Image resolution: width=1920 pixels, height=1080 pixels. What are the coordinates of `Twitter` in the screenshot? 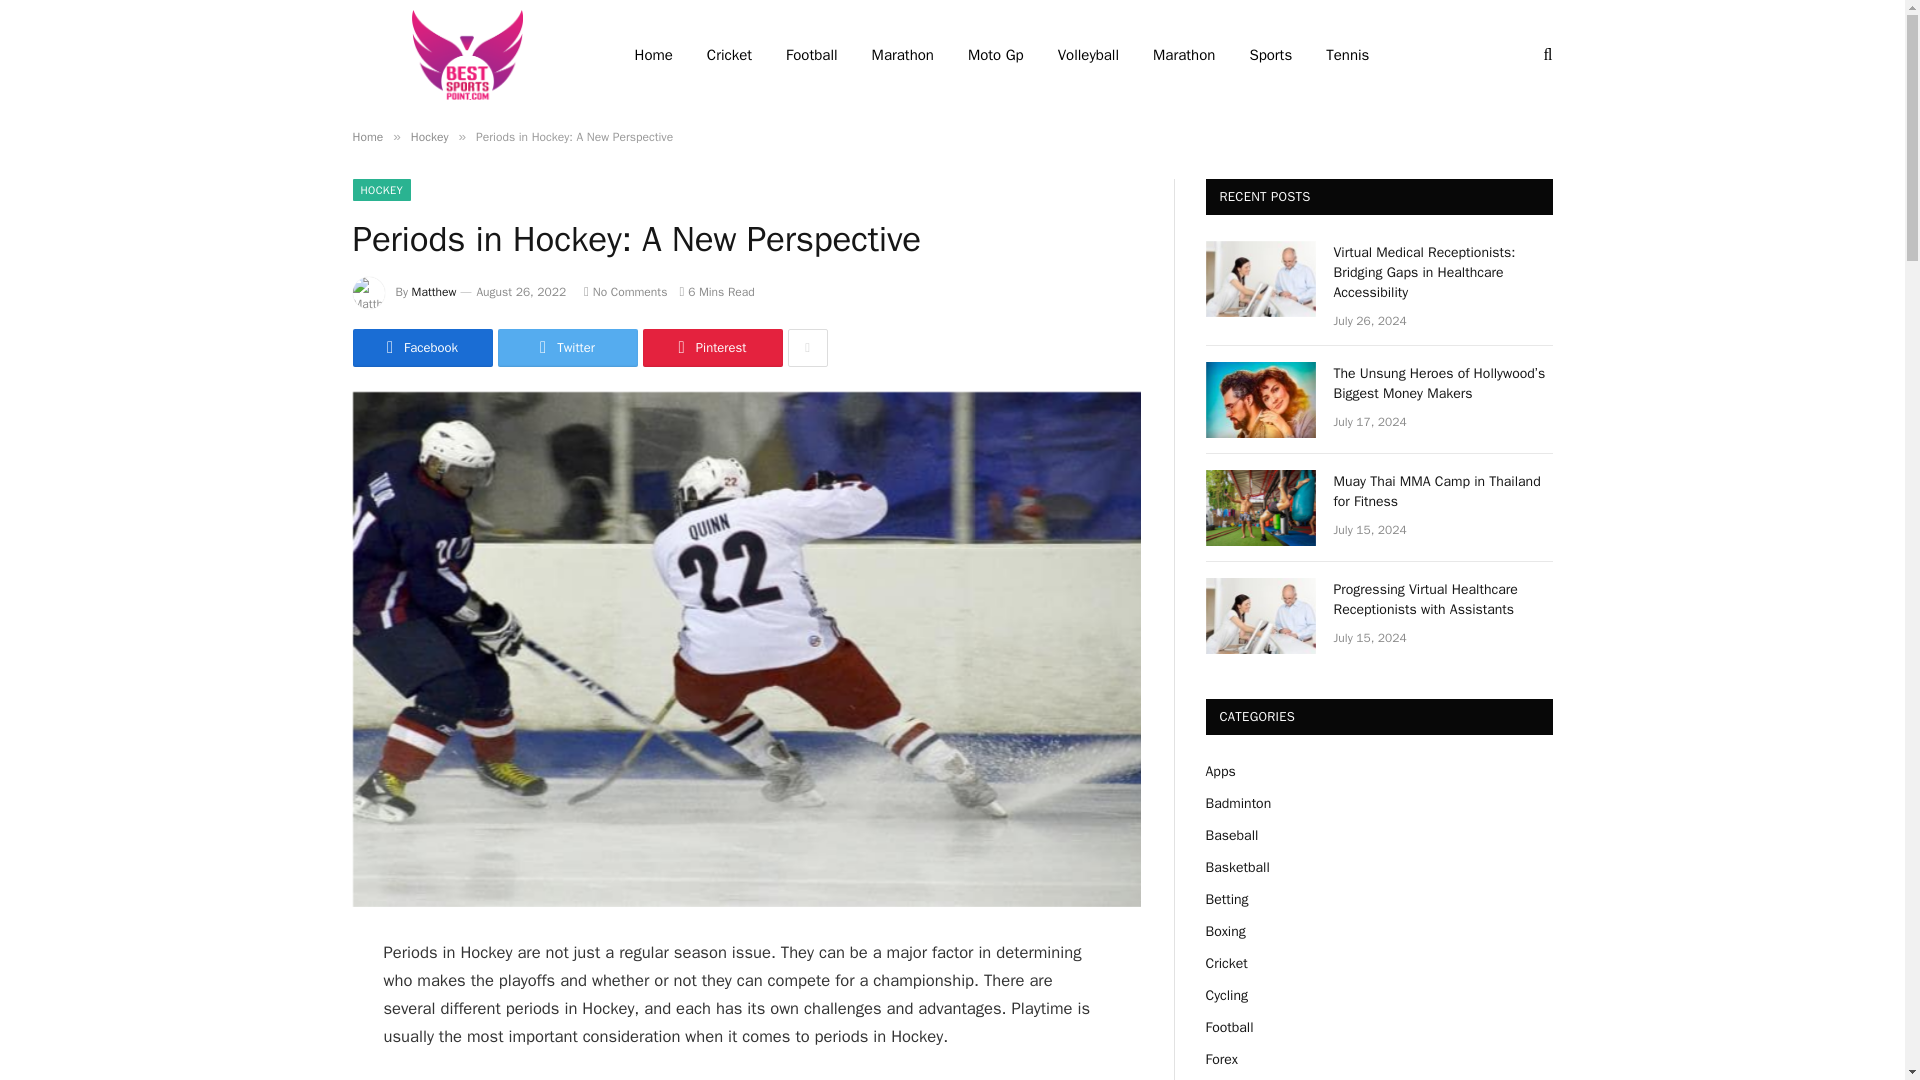 It's located at (567, 348).